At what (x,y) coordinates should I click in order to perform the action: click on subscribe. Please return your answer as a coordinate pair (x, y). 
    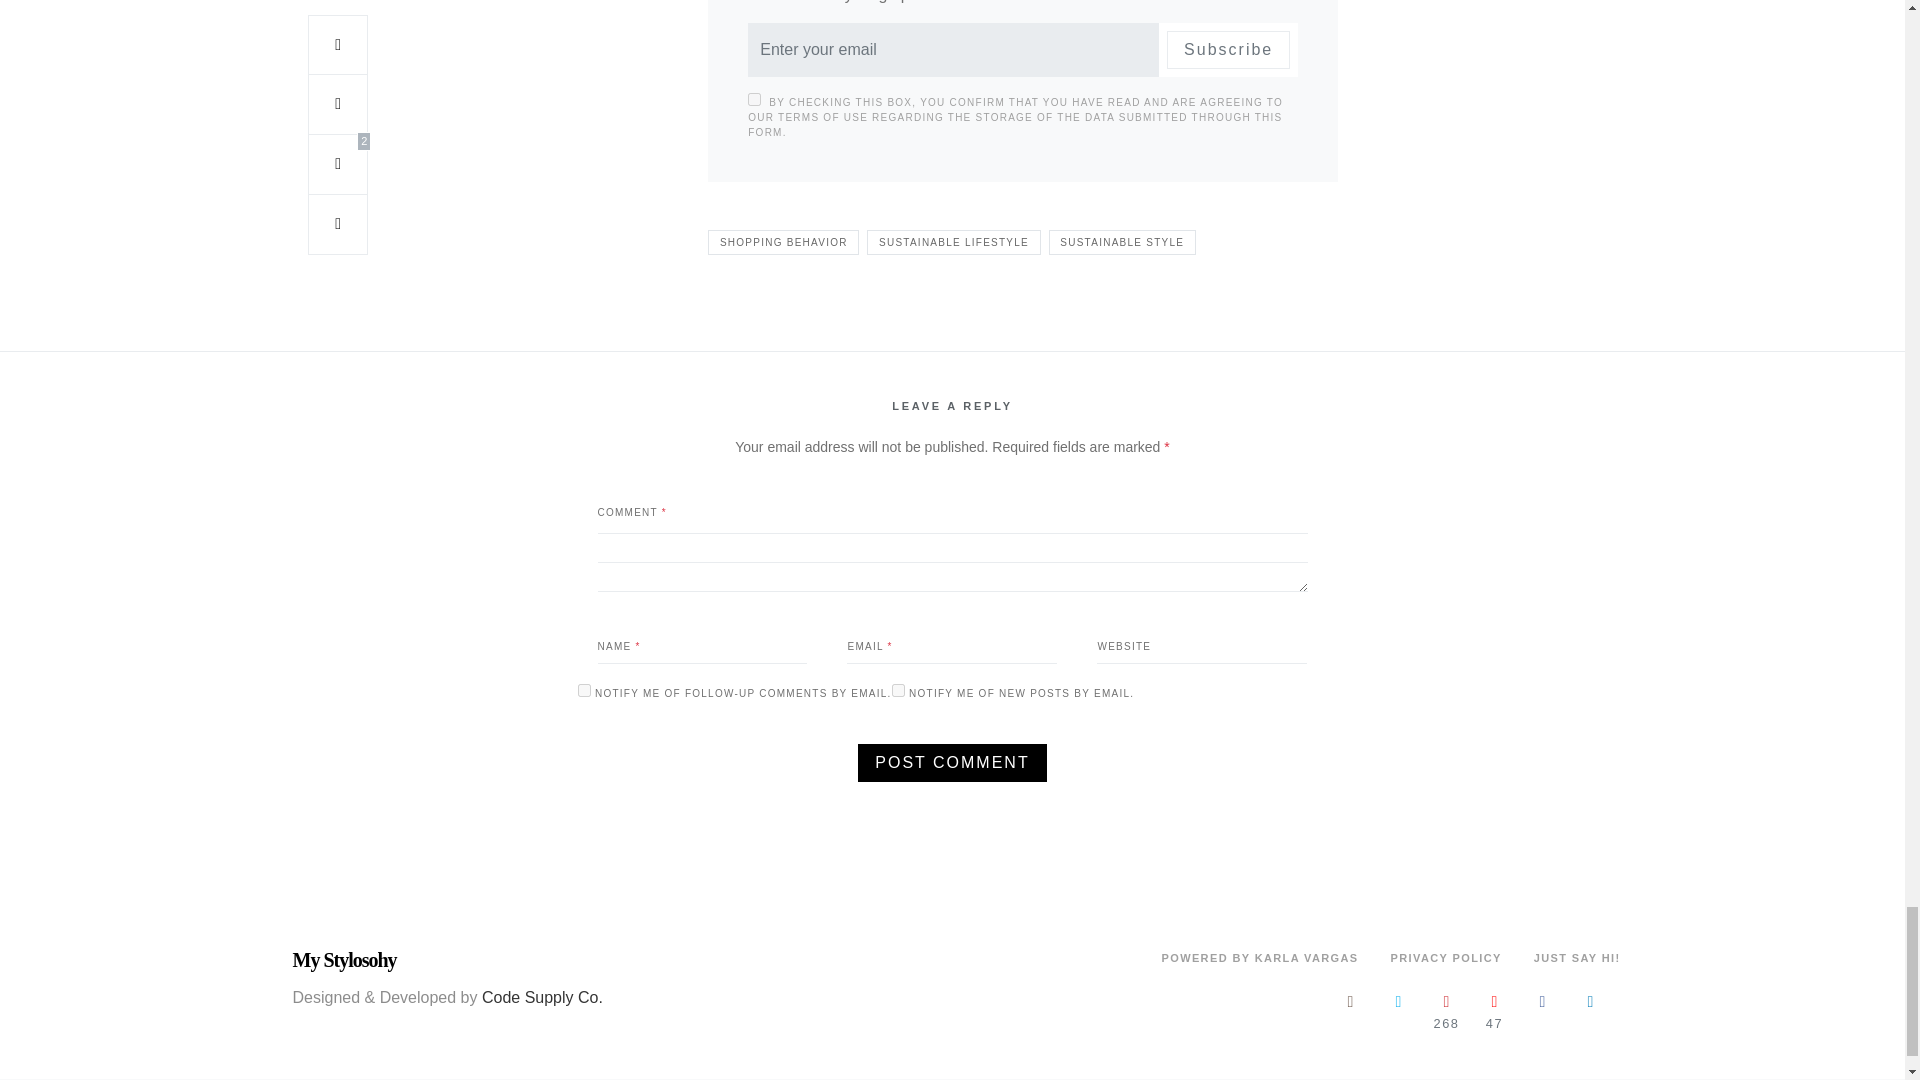
    Looking at the image, I should click on (584, 690).